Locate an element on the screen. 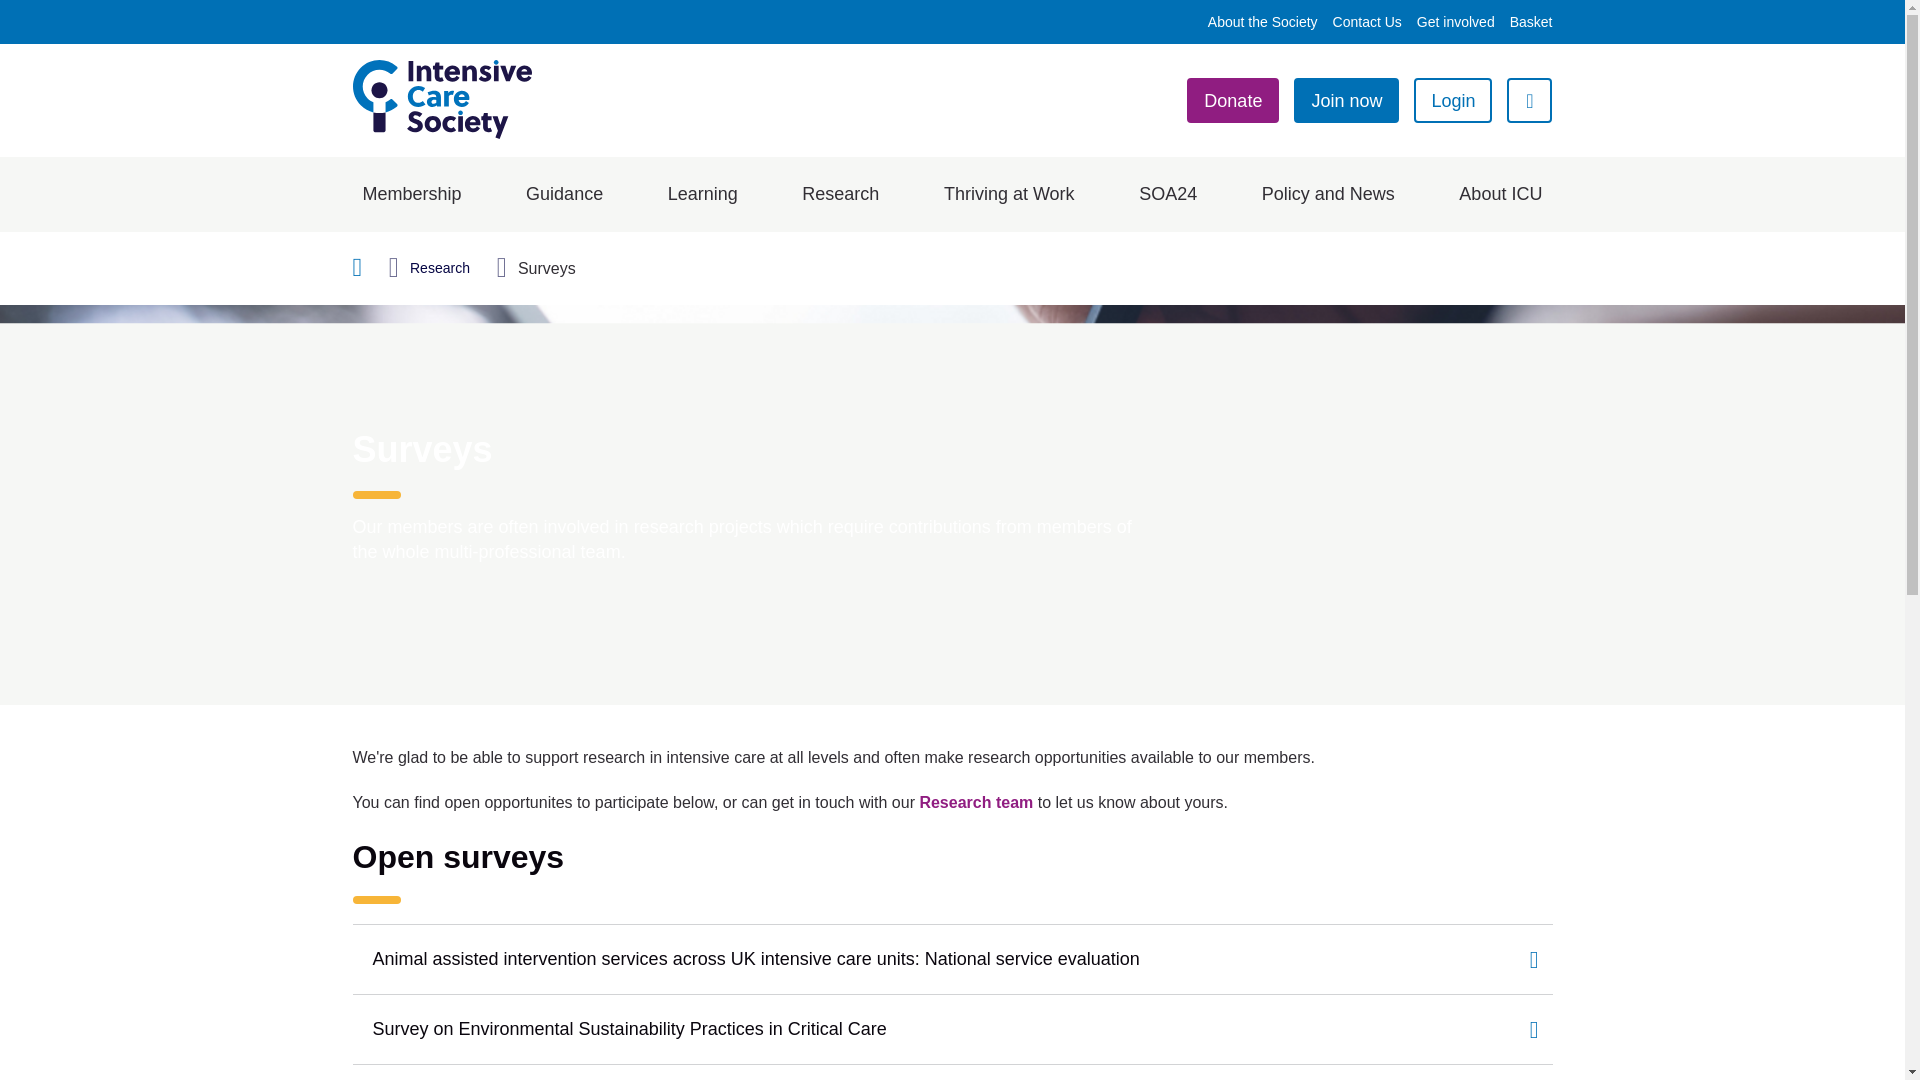 The image size is (1920, 1080). Join now is located at coordinates (1346, 100).